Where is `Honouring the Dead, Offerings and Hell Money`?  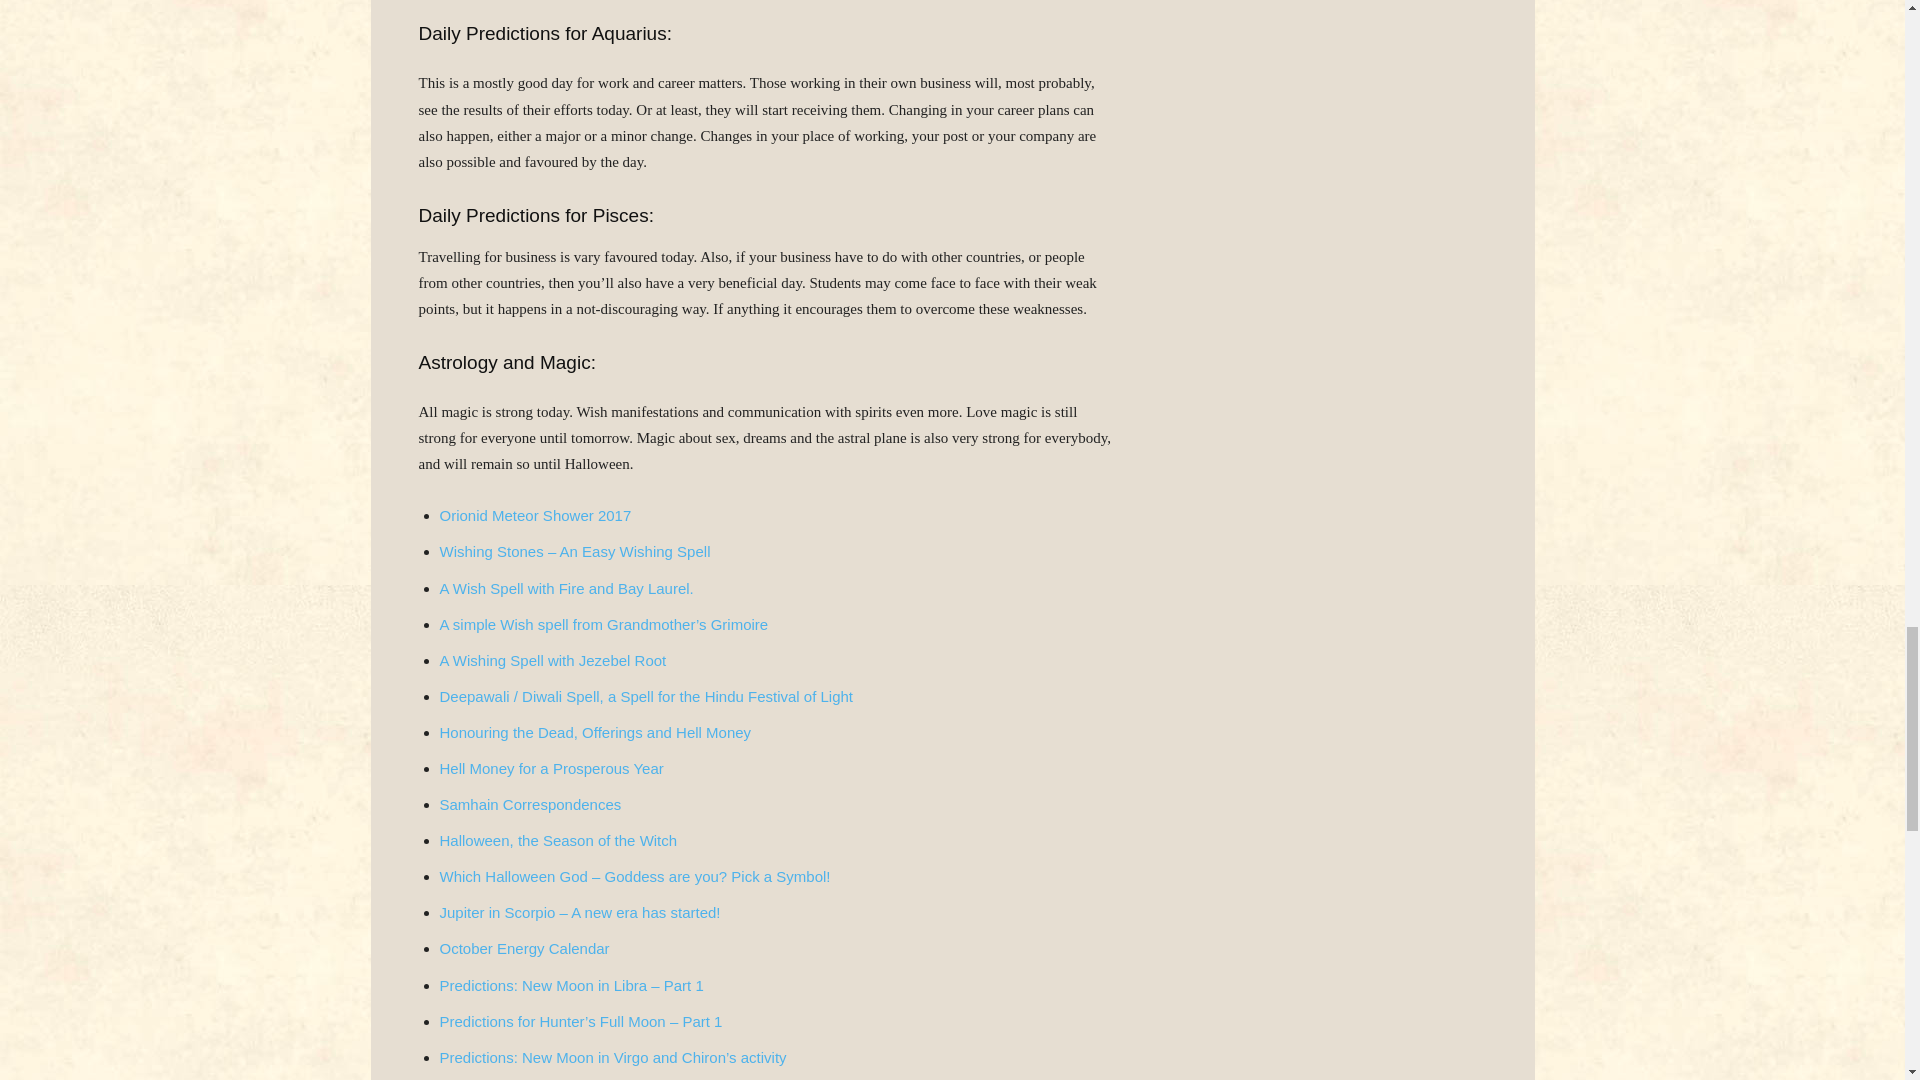
Honouring the Dead, Offerings and Hell Money is located at coordinates (596, 732).